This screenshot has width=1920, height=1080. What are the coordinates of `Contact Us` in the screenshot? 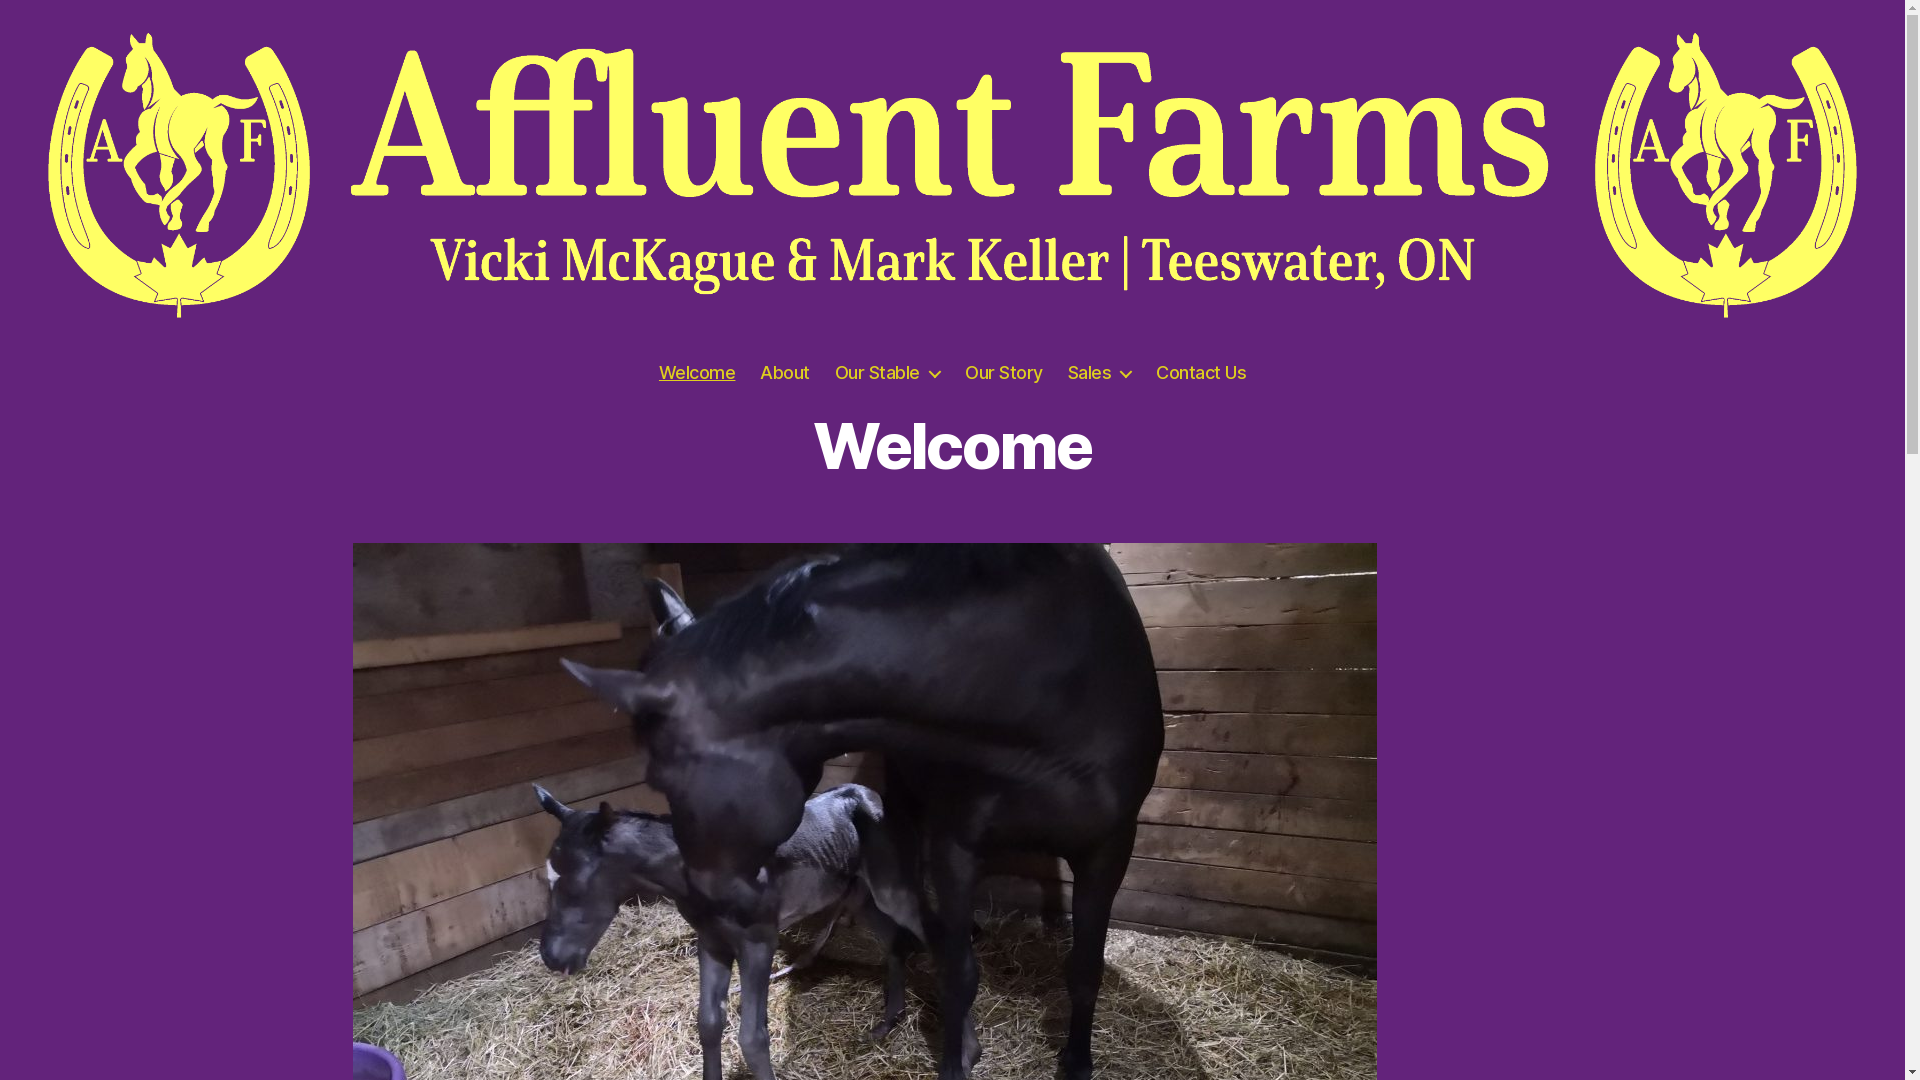 It's located at (1201, 373).